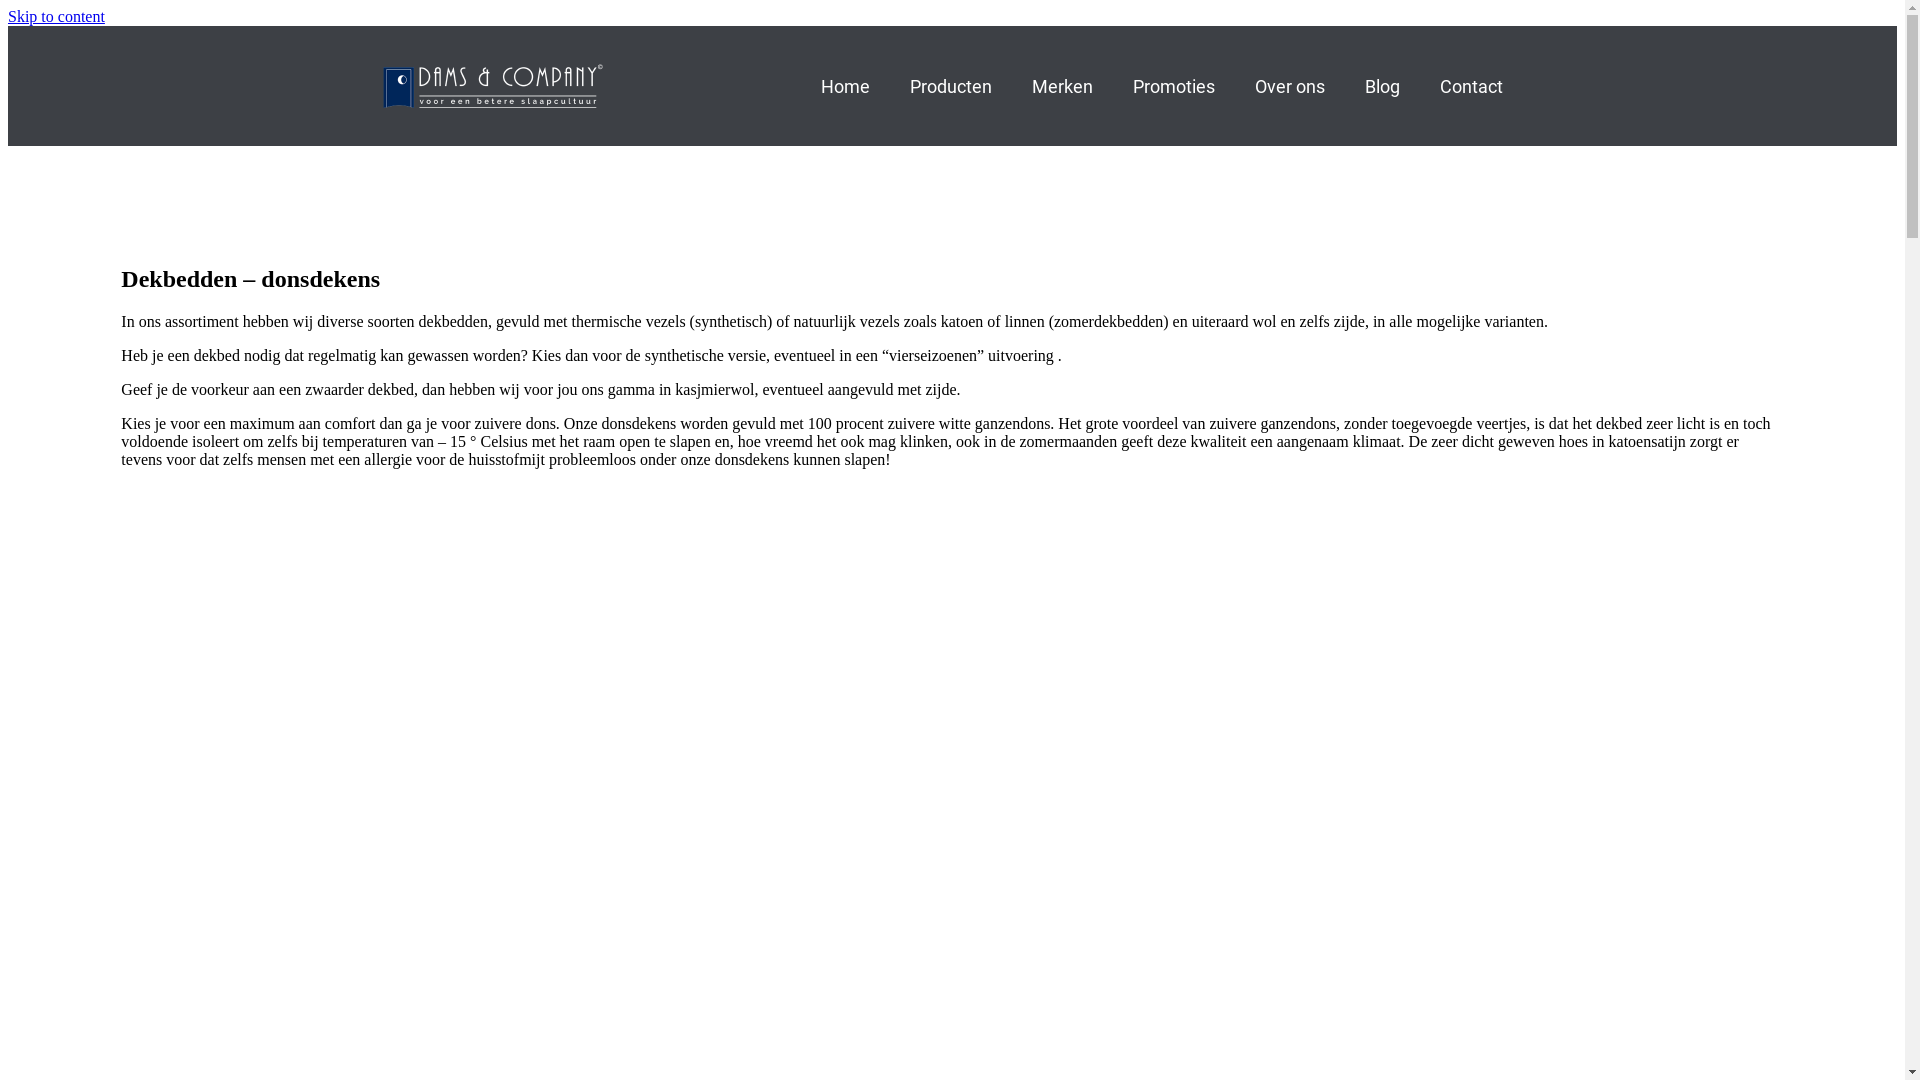 The height and width of the screenshot is (1080, 1920). What do you see at coordinates (1472, 86) in the screenshot?
I see `Contact` at bounding box center [1472, 86].